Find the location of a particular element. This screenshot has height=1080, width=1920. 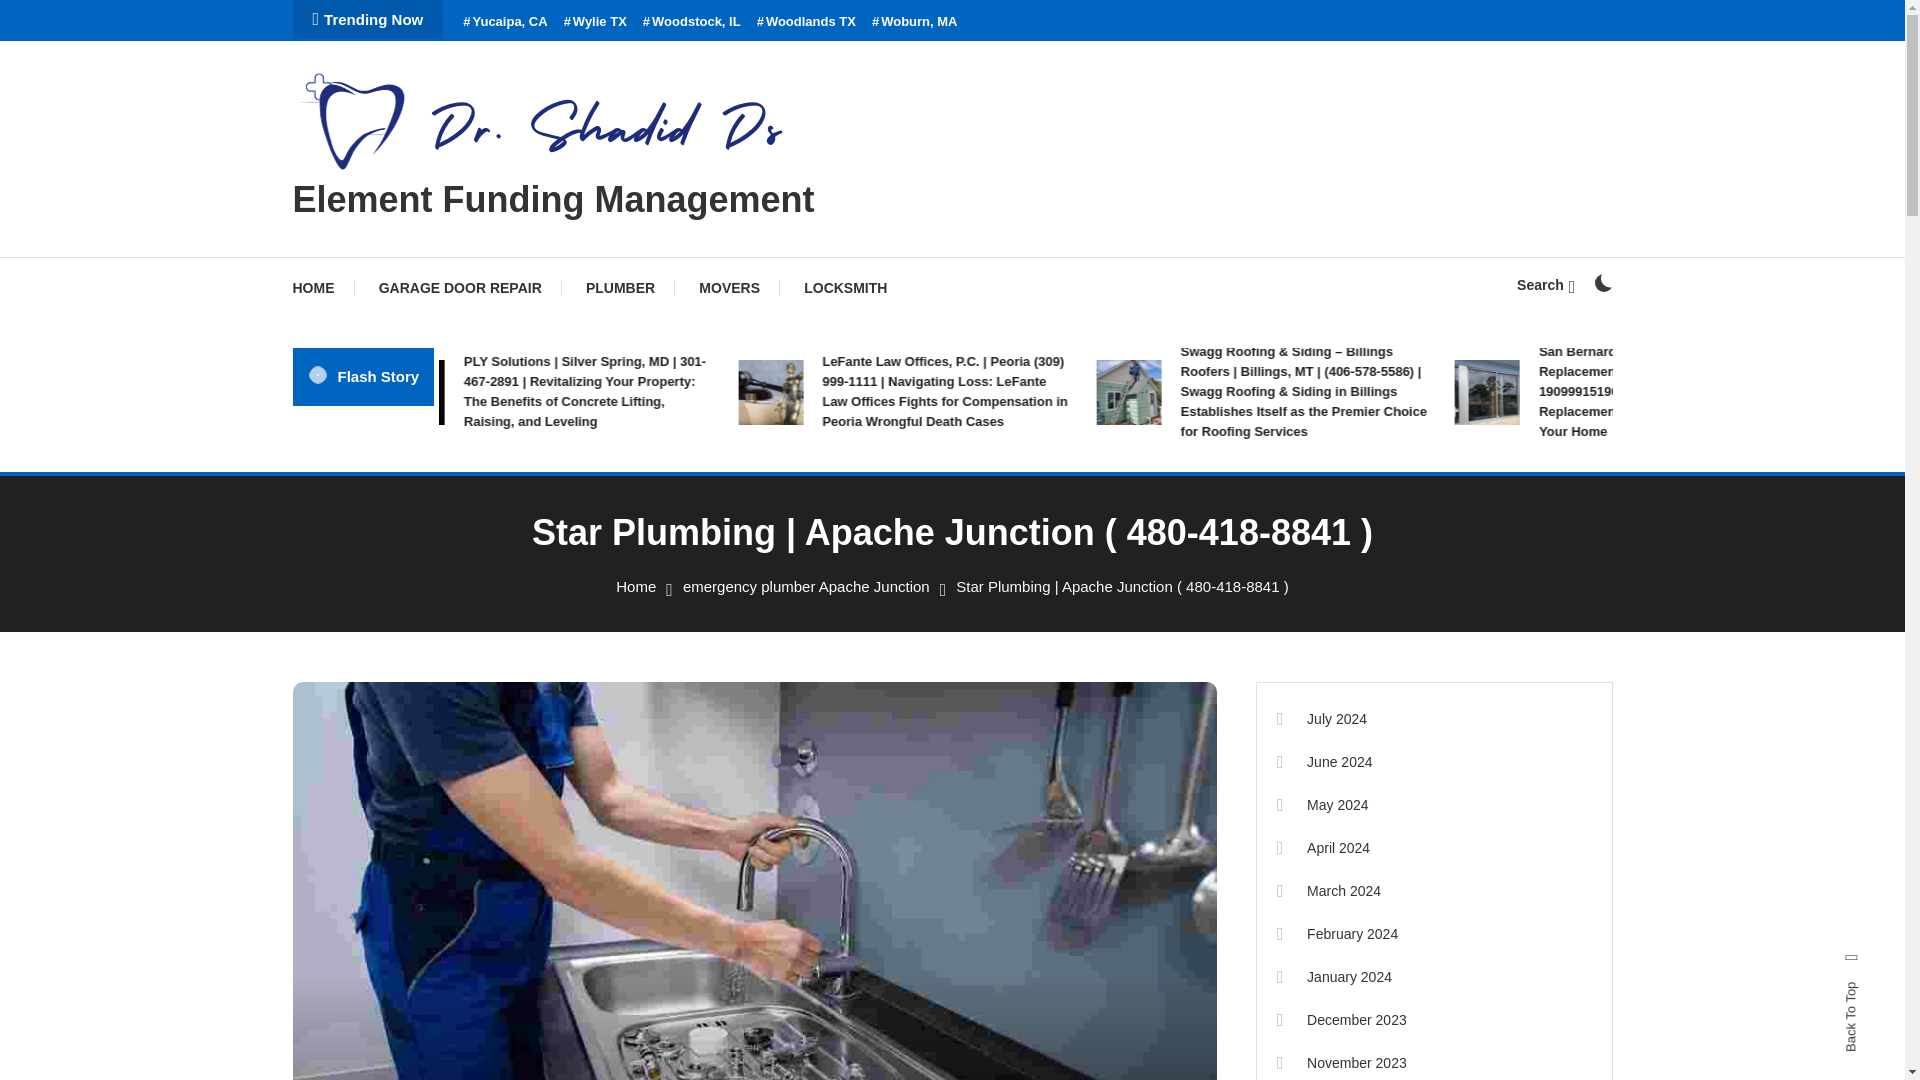

HOME is located at coordinates (322, 288).